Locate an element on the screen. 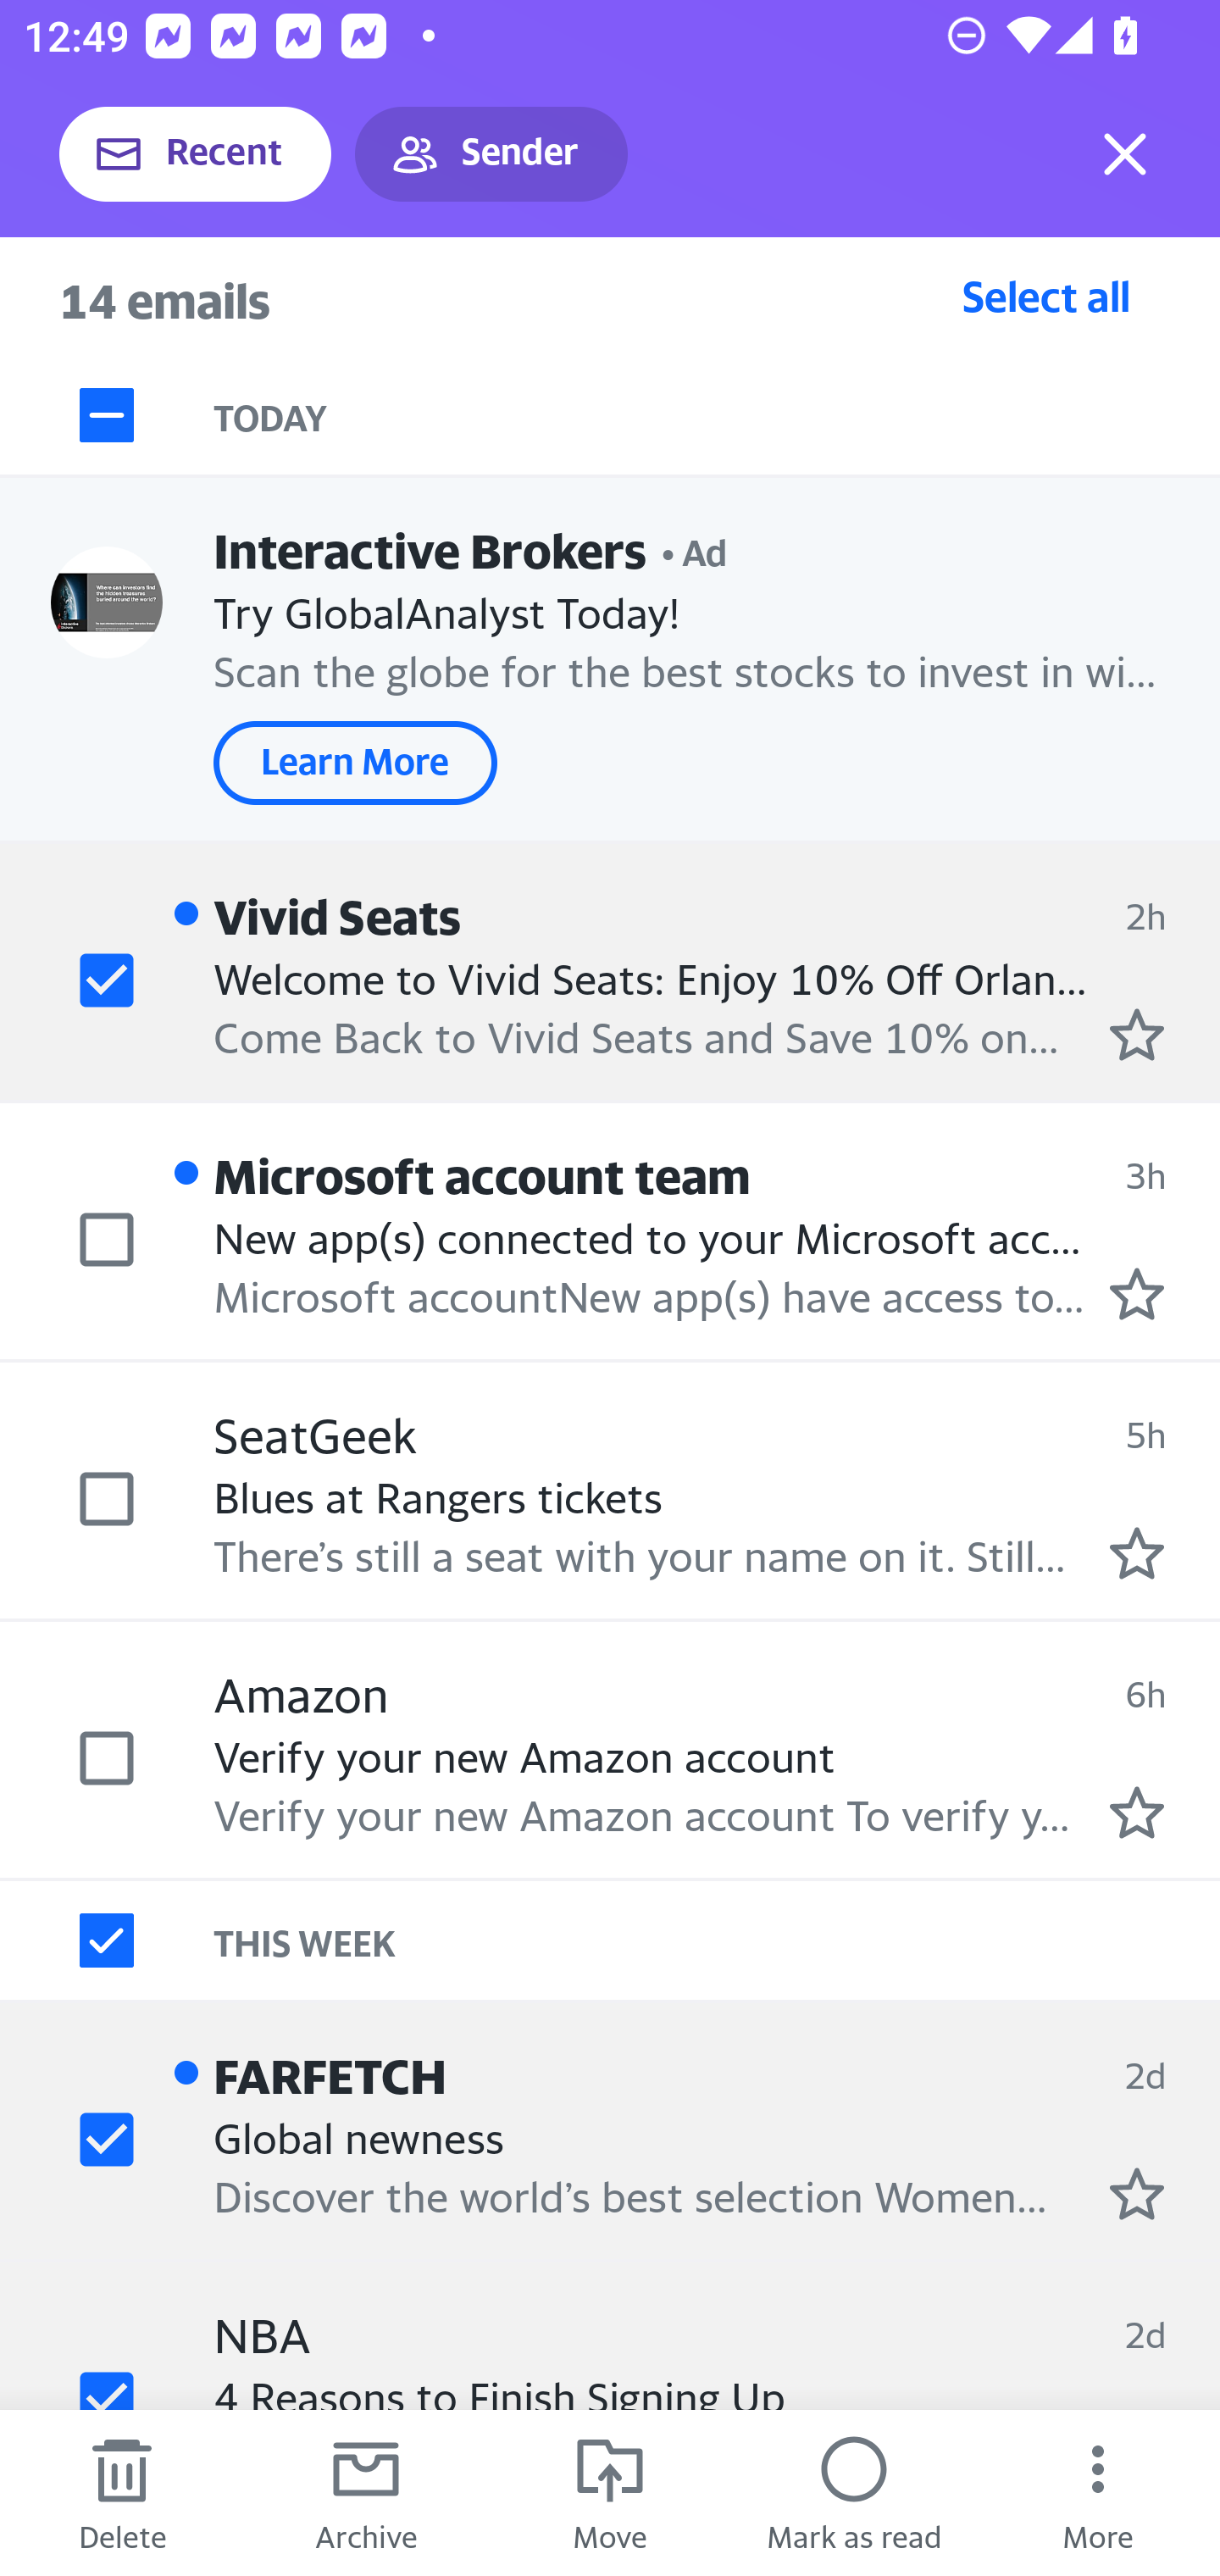  Move is located at coordinates (610, 2493).